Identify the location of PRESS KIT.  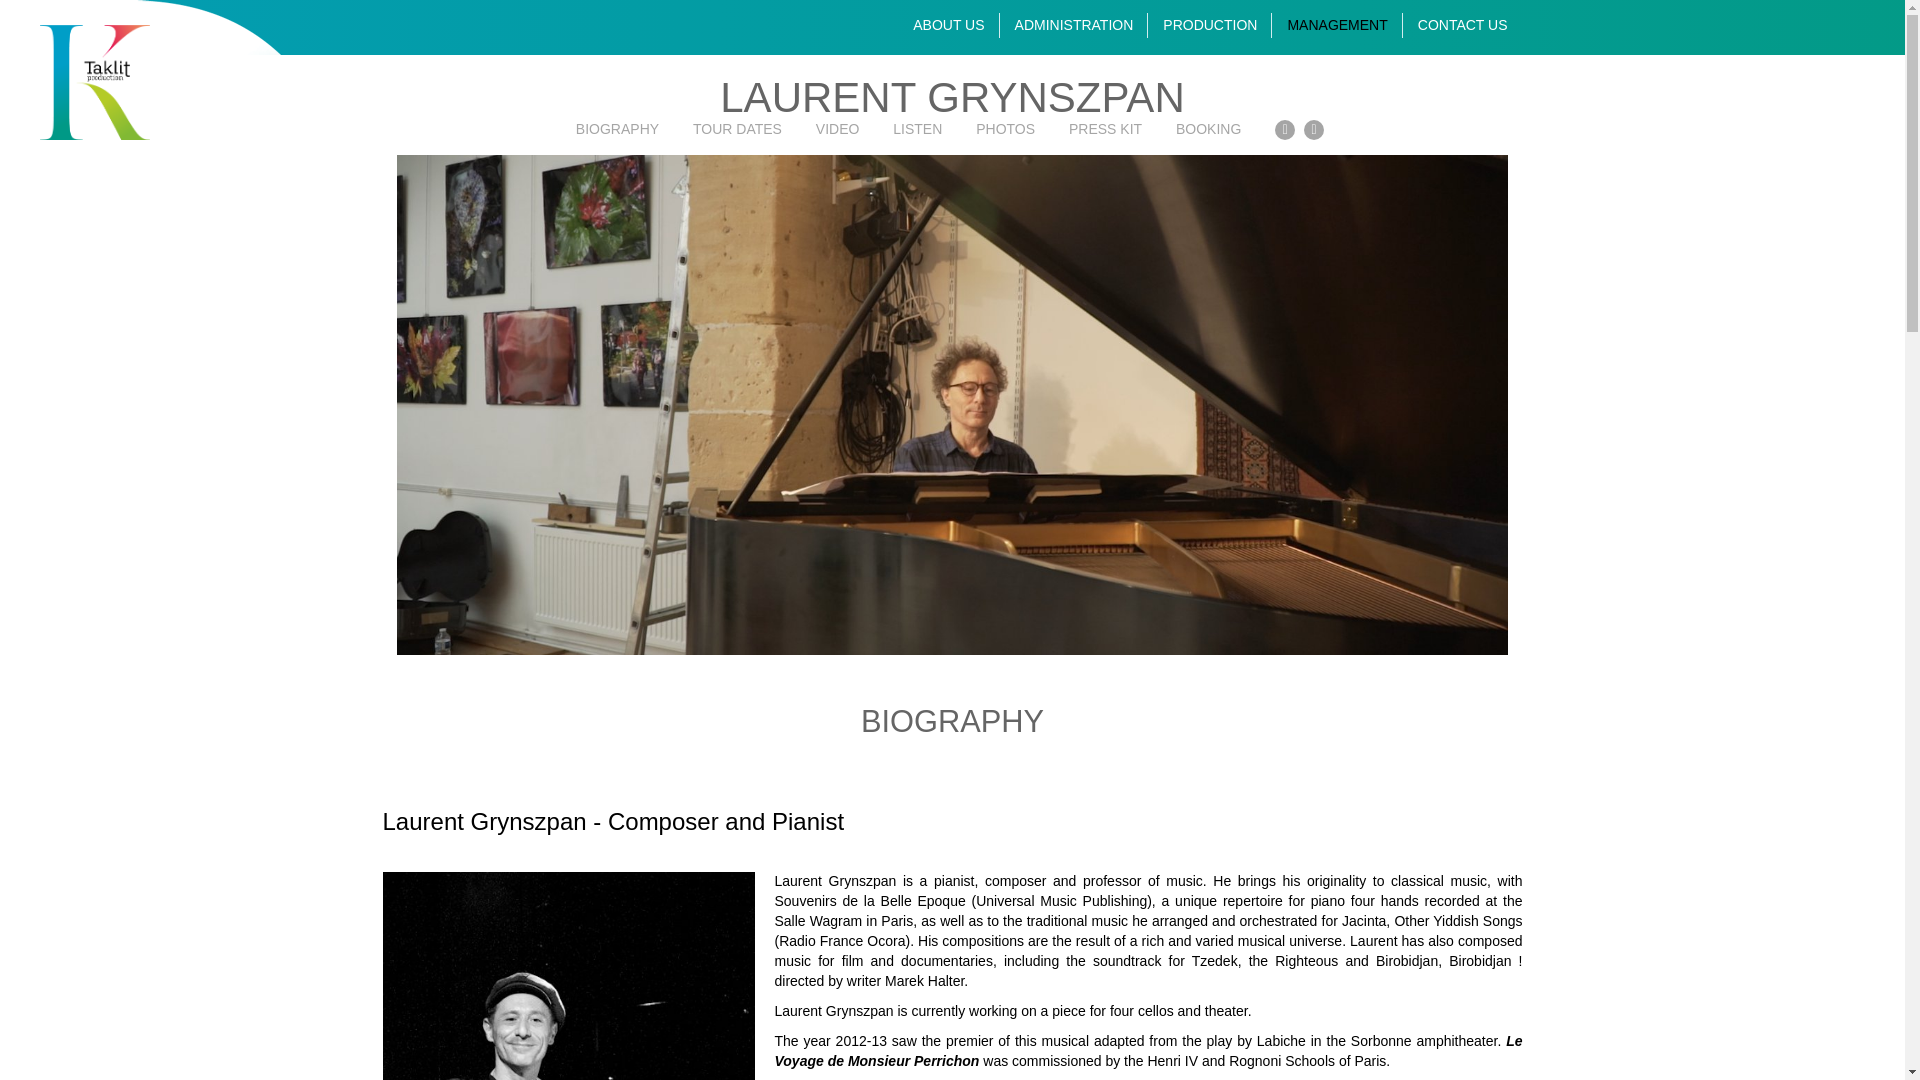
(1106, 128).